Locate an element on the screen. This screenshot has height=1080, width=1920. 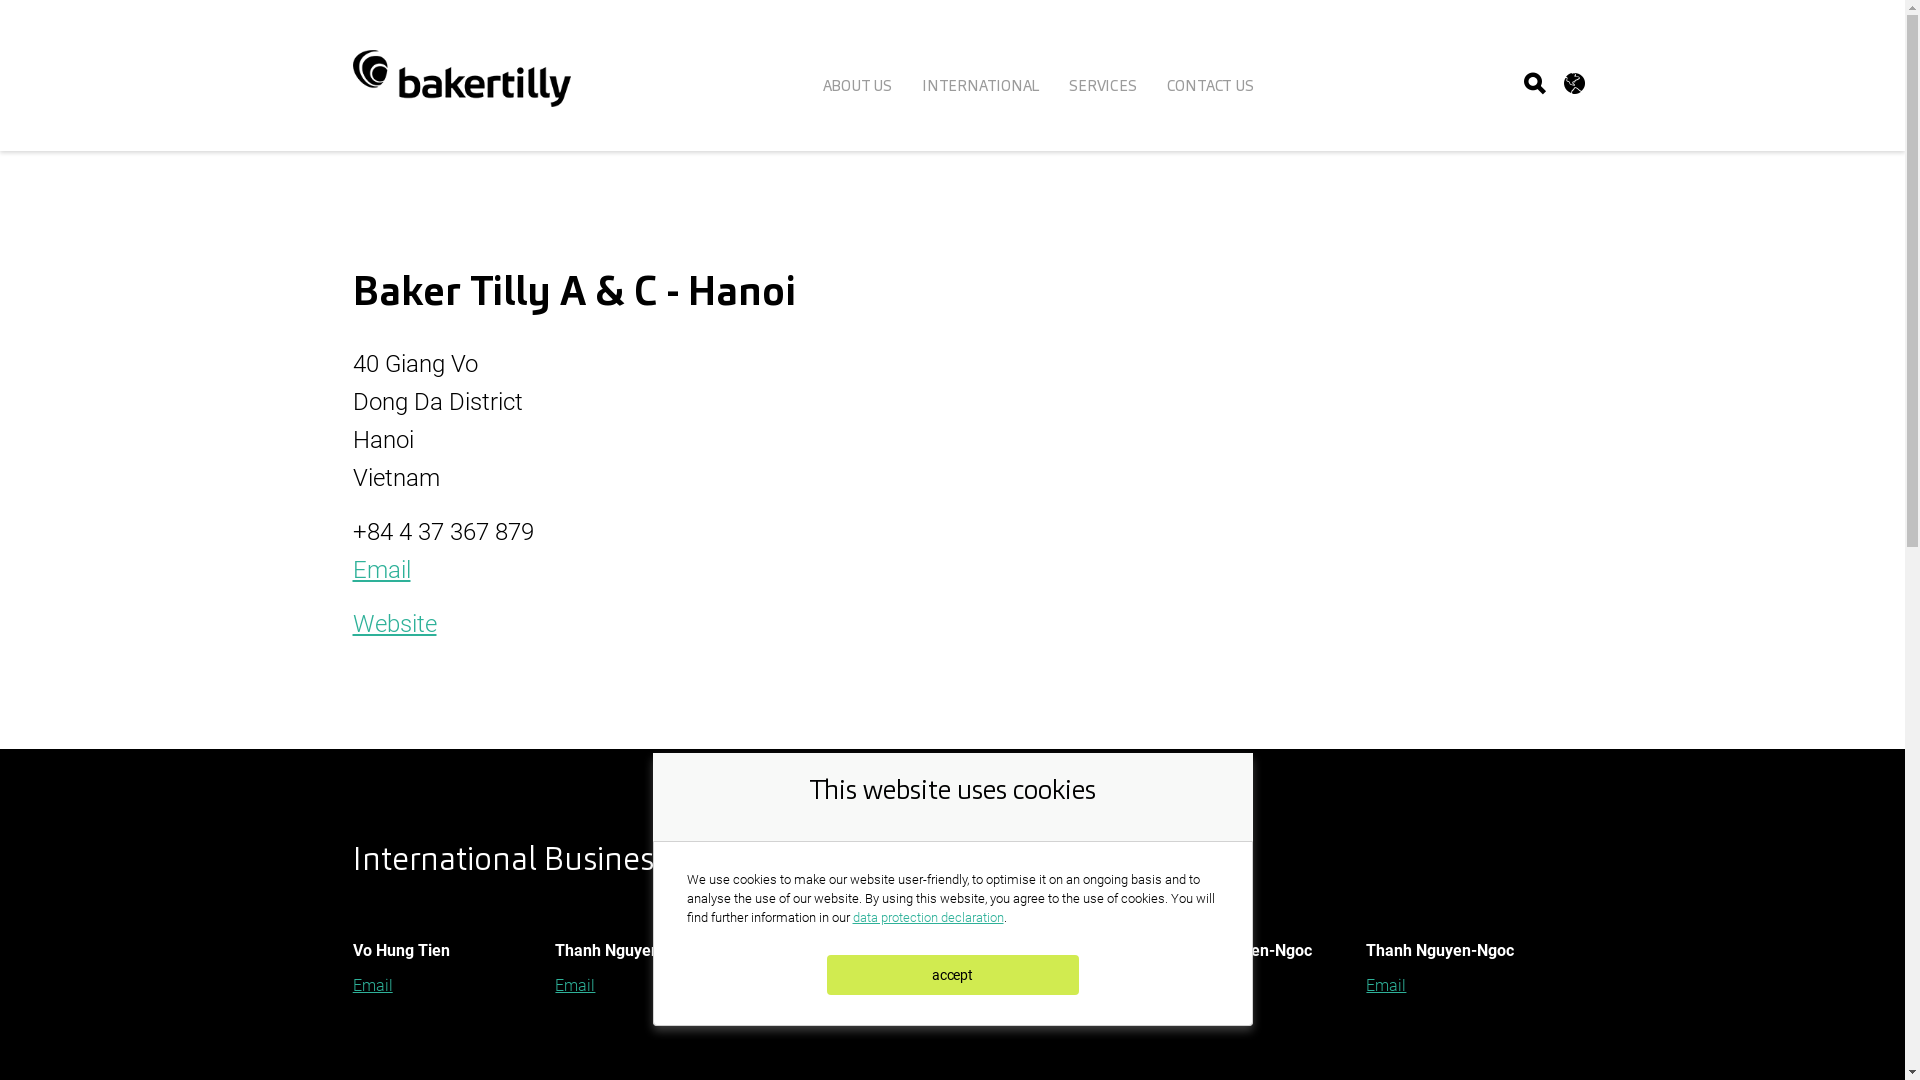
Email is located at coordinates (381, 570).